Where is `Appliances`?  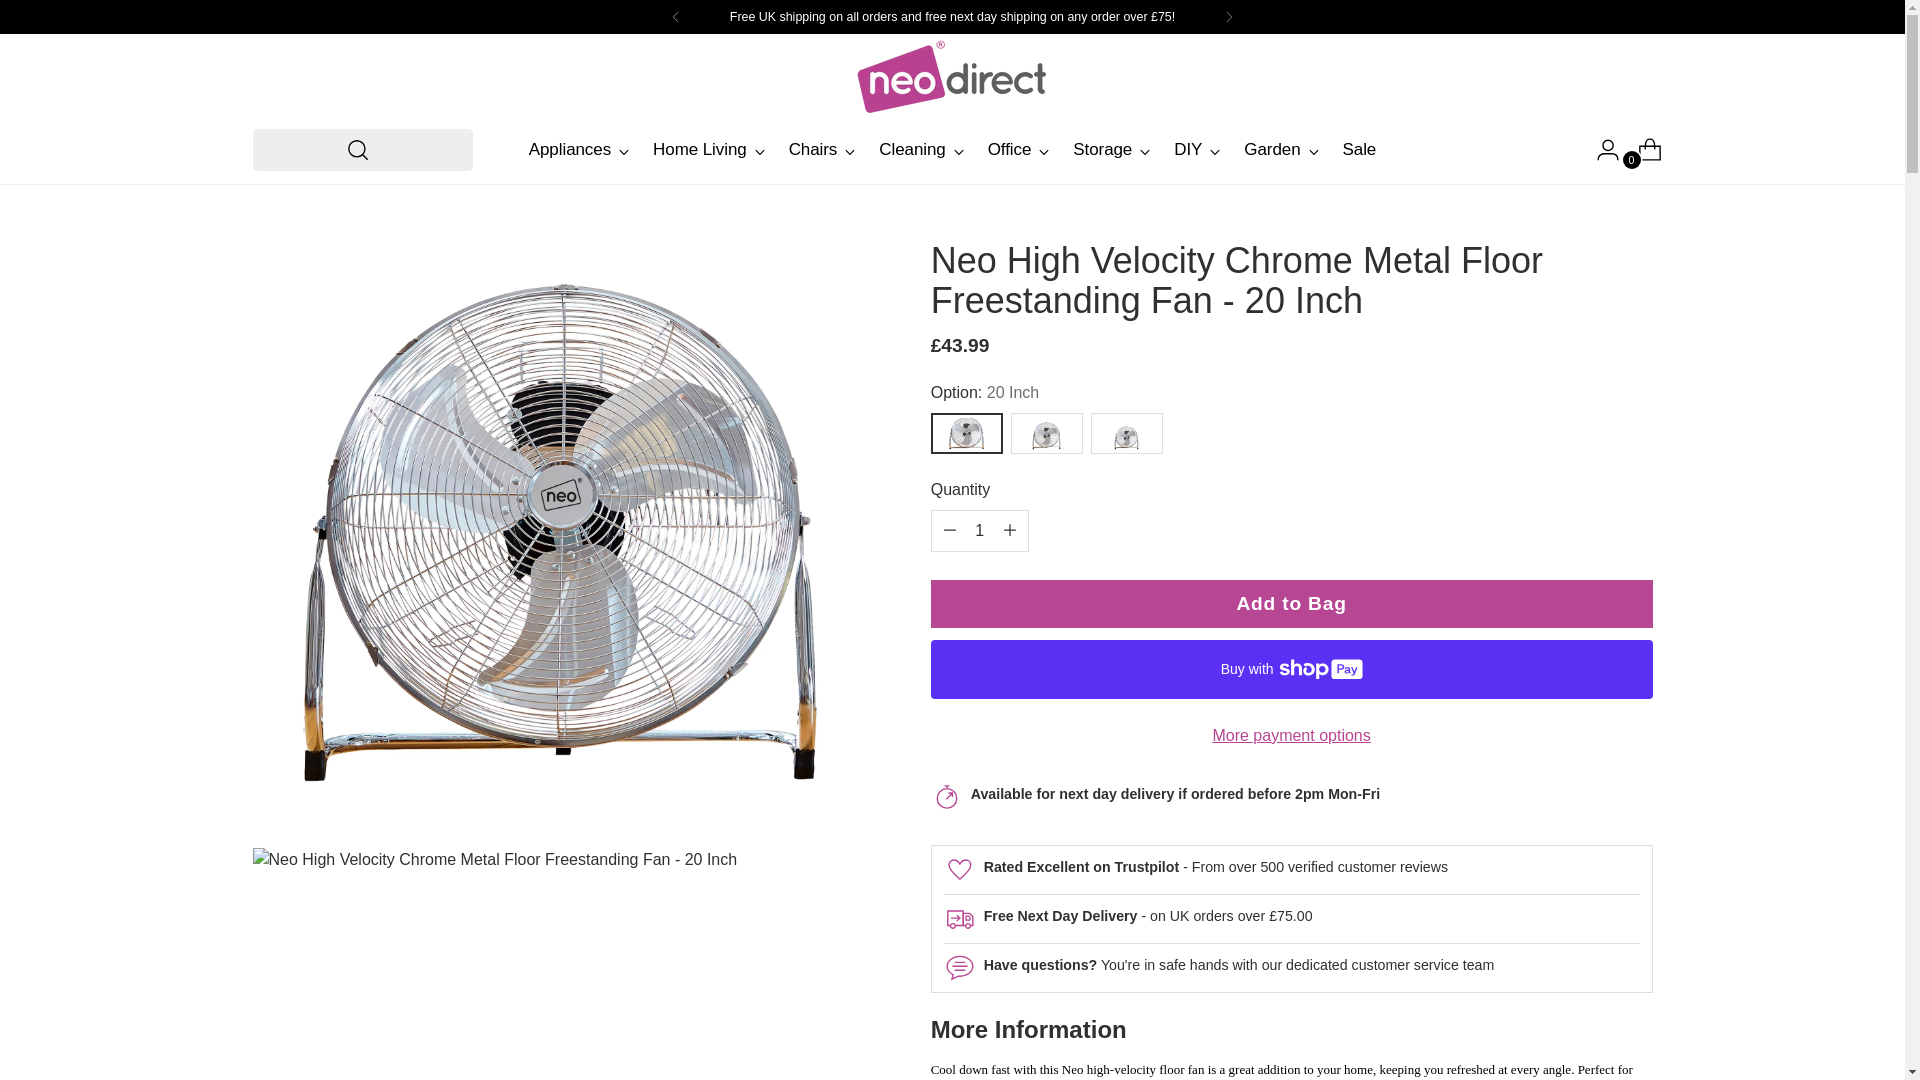
Appliances is located at coordinates (579, 150).